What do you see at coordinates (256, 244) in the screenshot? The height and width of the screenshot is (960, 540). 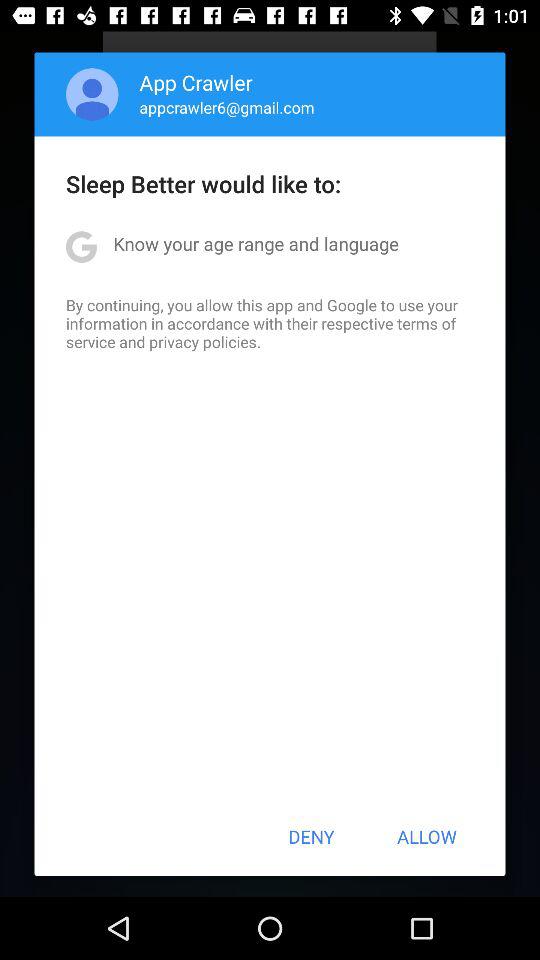 I see `launch the app below the sleep better would item` at bounding box center [256, 244].